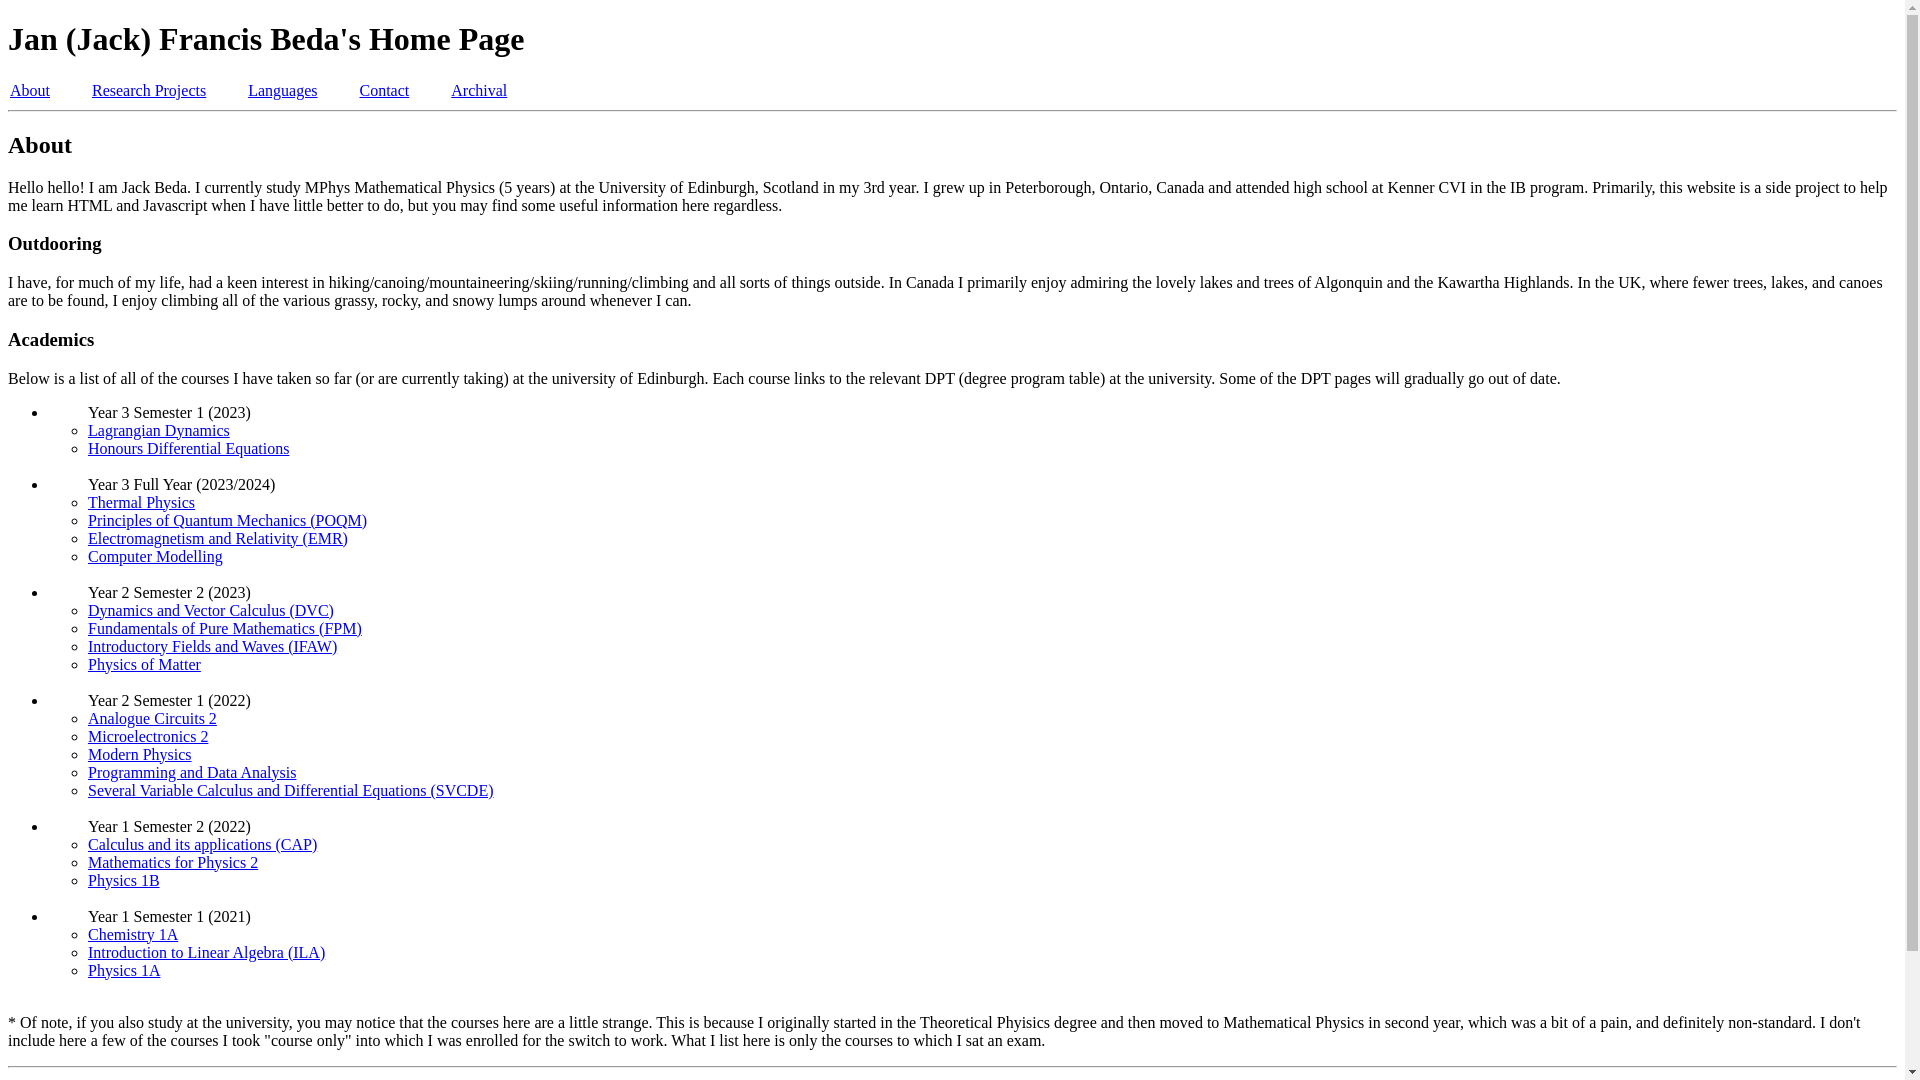 The height and width of the screenshot is (1080, 1920). I want to click on Calculus and its applications (CAP), so click(202, 844).